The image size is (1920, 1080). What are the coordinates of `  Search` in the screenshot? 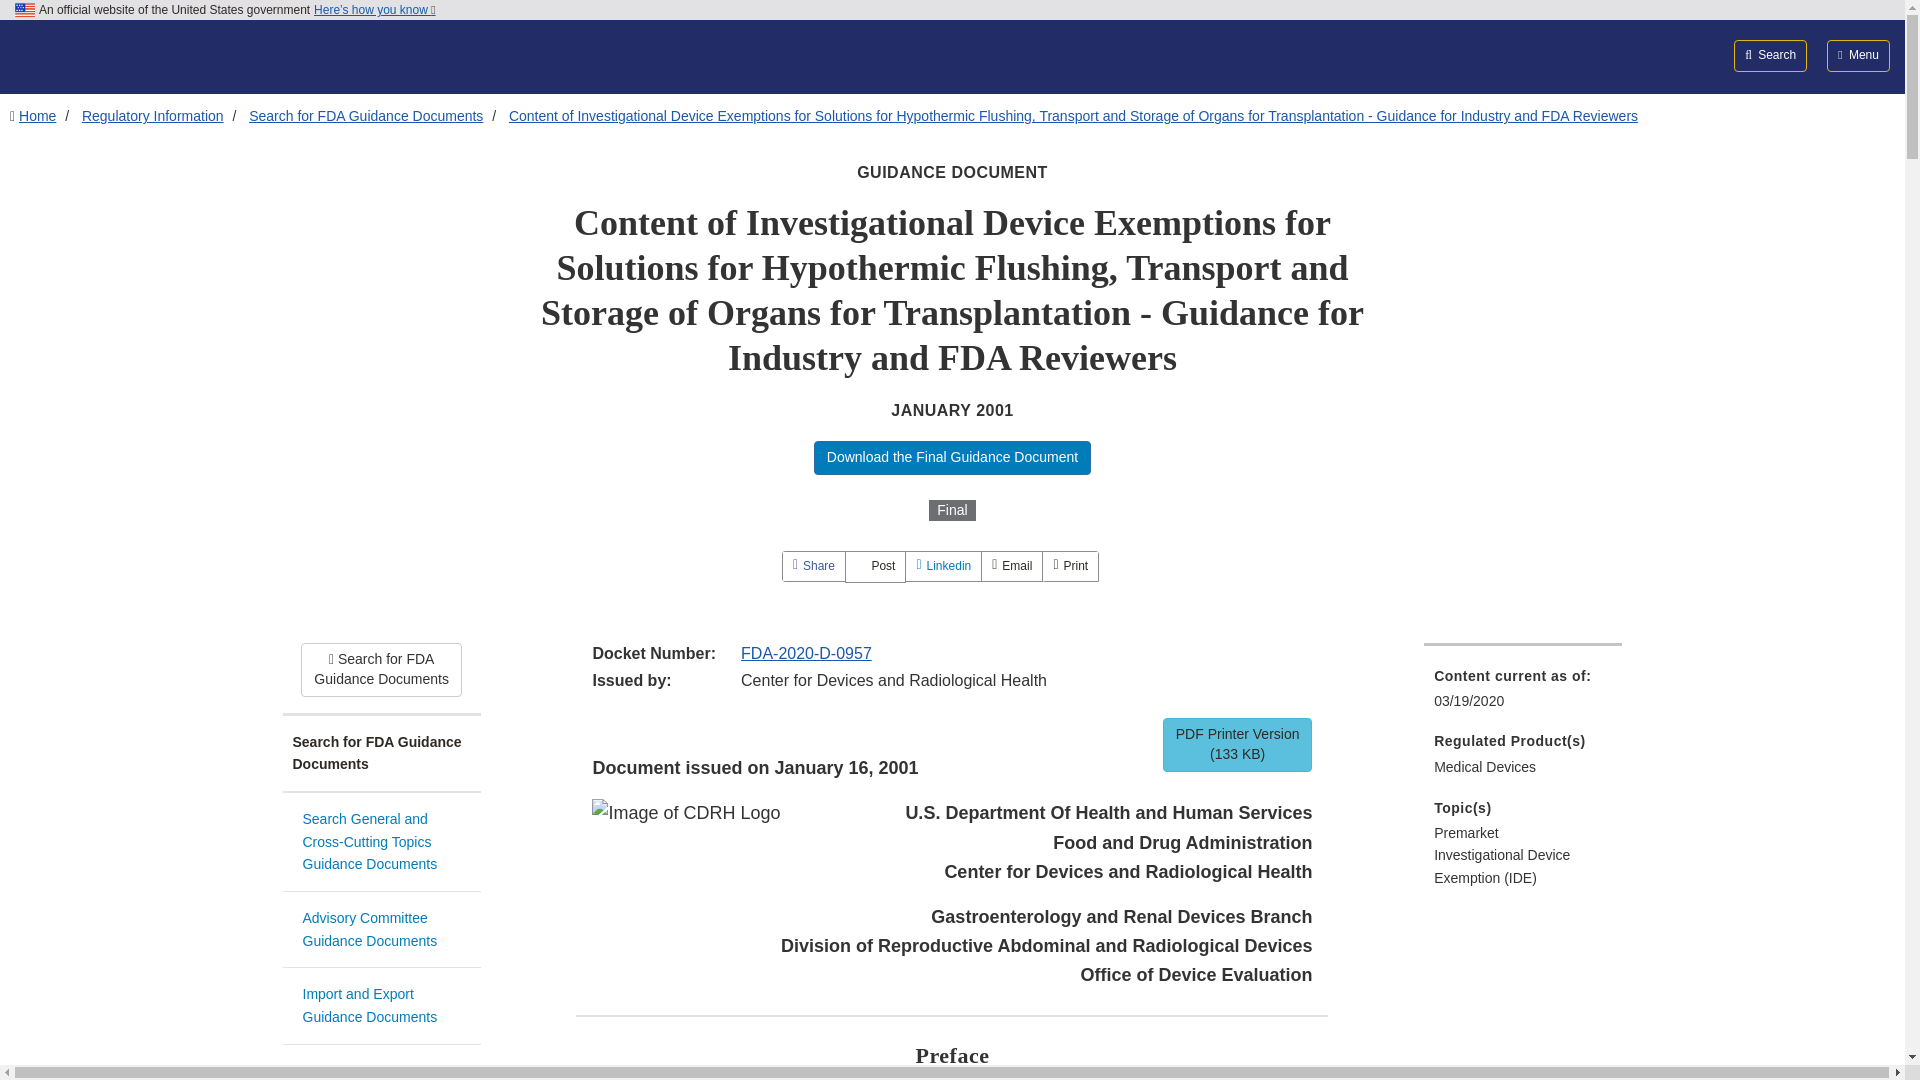 It's located at (1770, 55).